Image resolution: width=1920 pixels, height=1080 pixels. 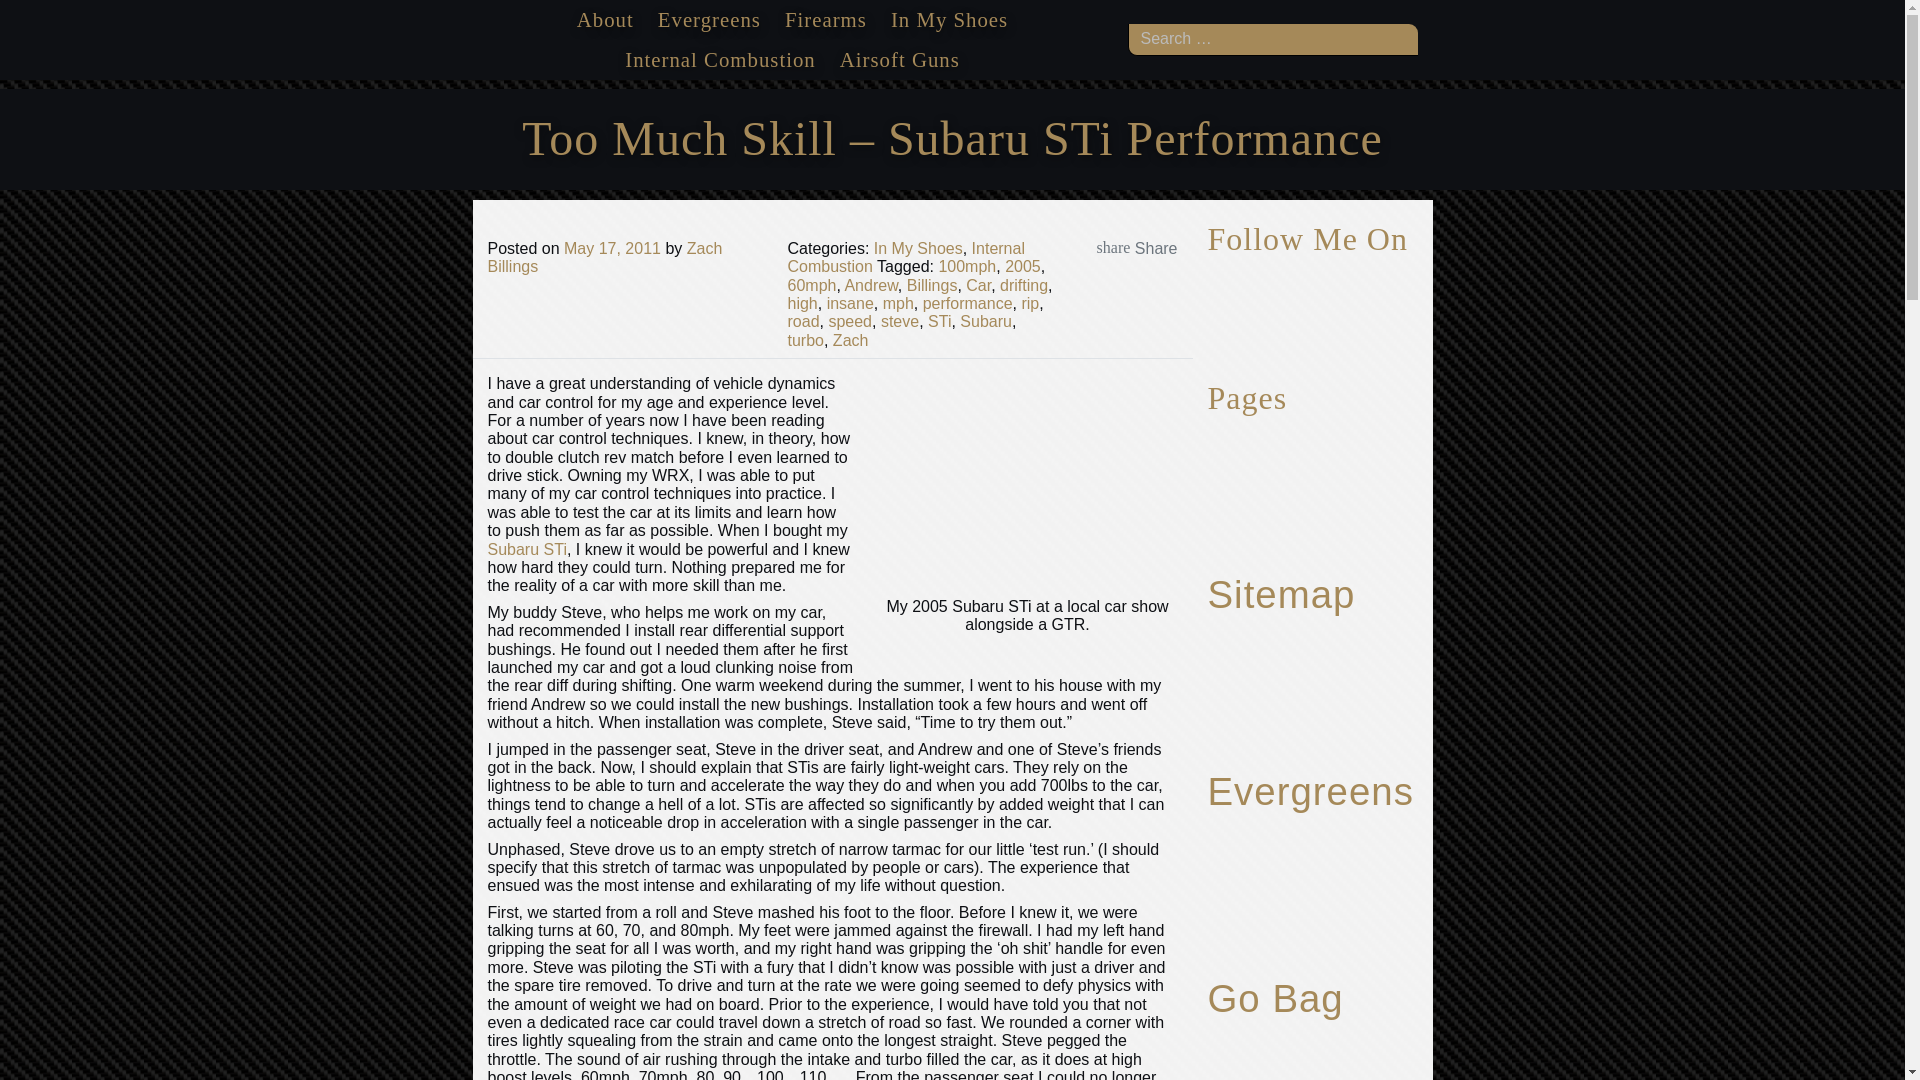 I want to click on 2005 Subaru STi, so click(x=1028, y=480).